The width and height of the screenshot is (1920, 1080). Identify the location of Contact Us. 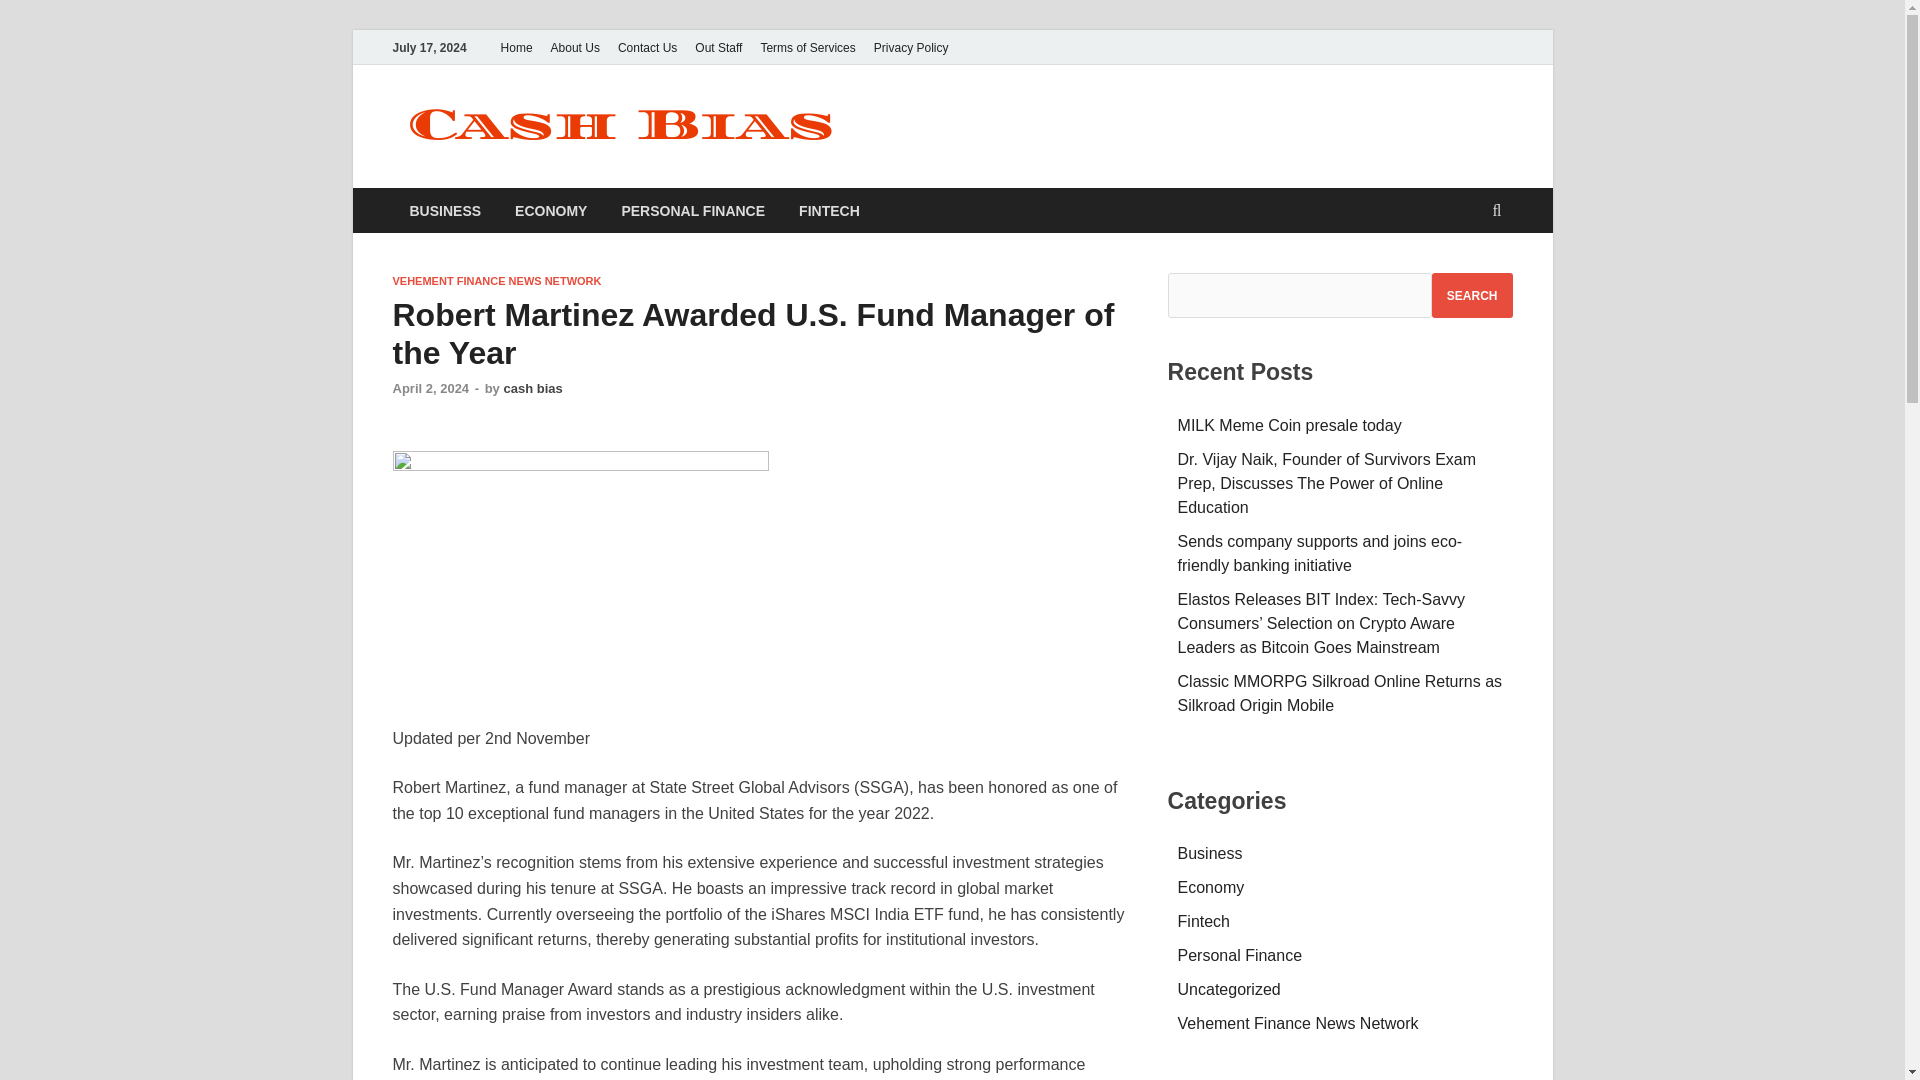
(646, 47).